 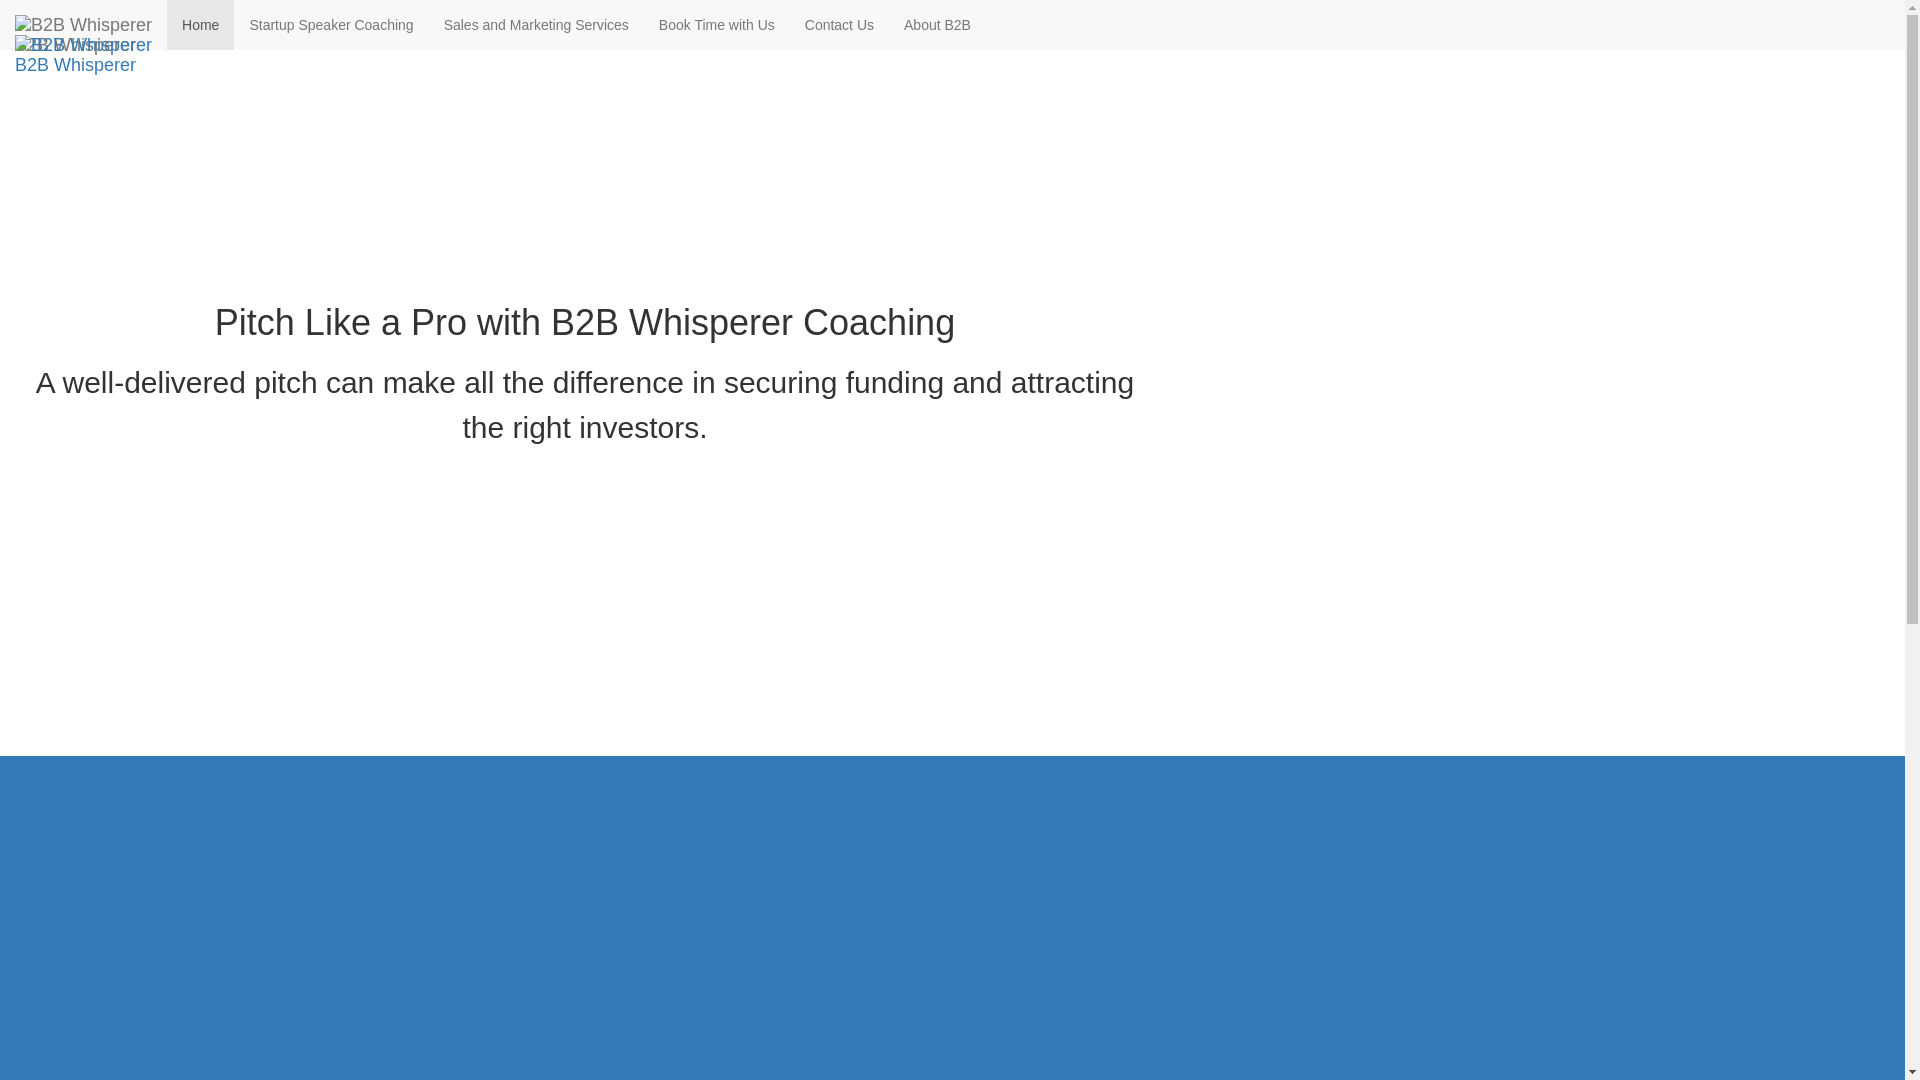 I want to click on B2B Whisperer, so click(x=84, y=24).